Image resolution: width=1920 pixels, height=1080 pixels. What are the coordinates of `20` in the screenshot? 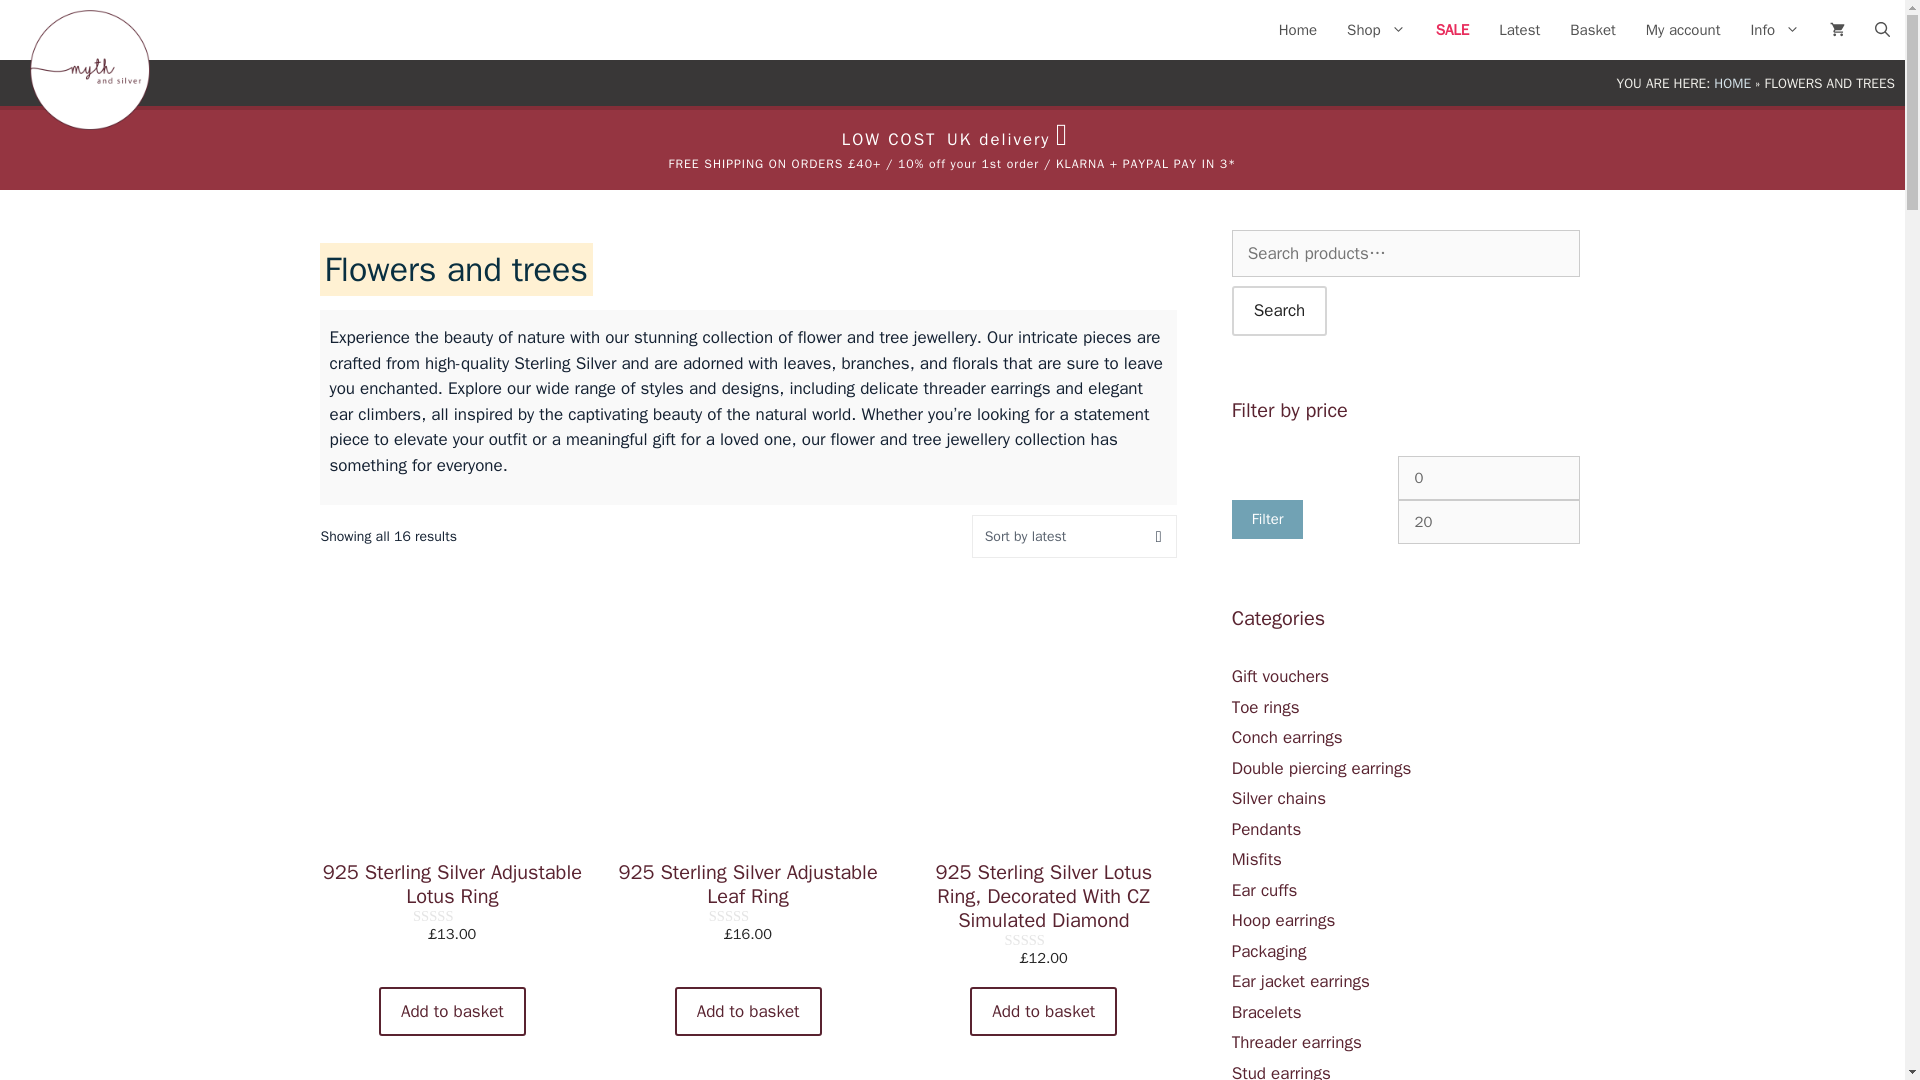 It's located at (1488, 522).